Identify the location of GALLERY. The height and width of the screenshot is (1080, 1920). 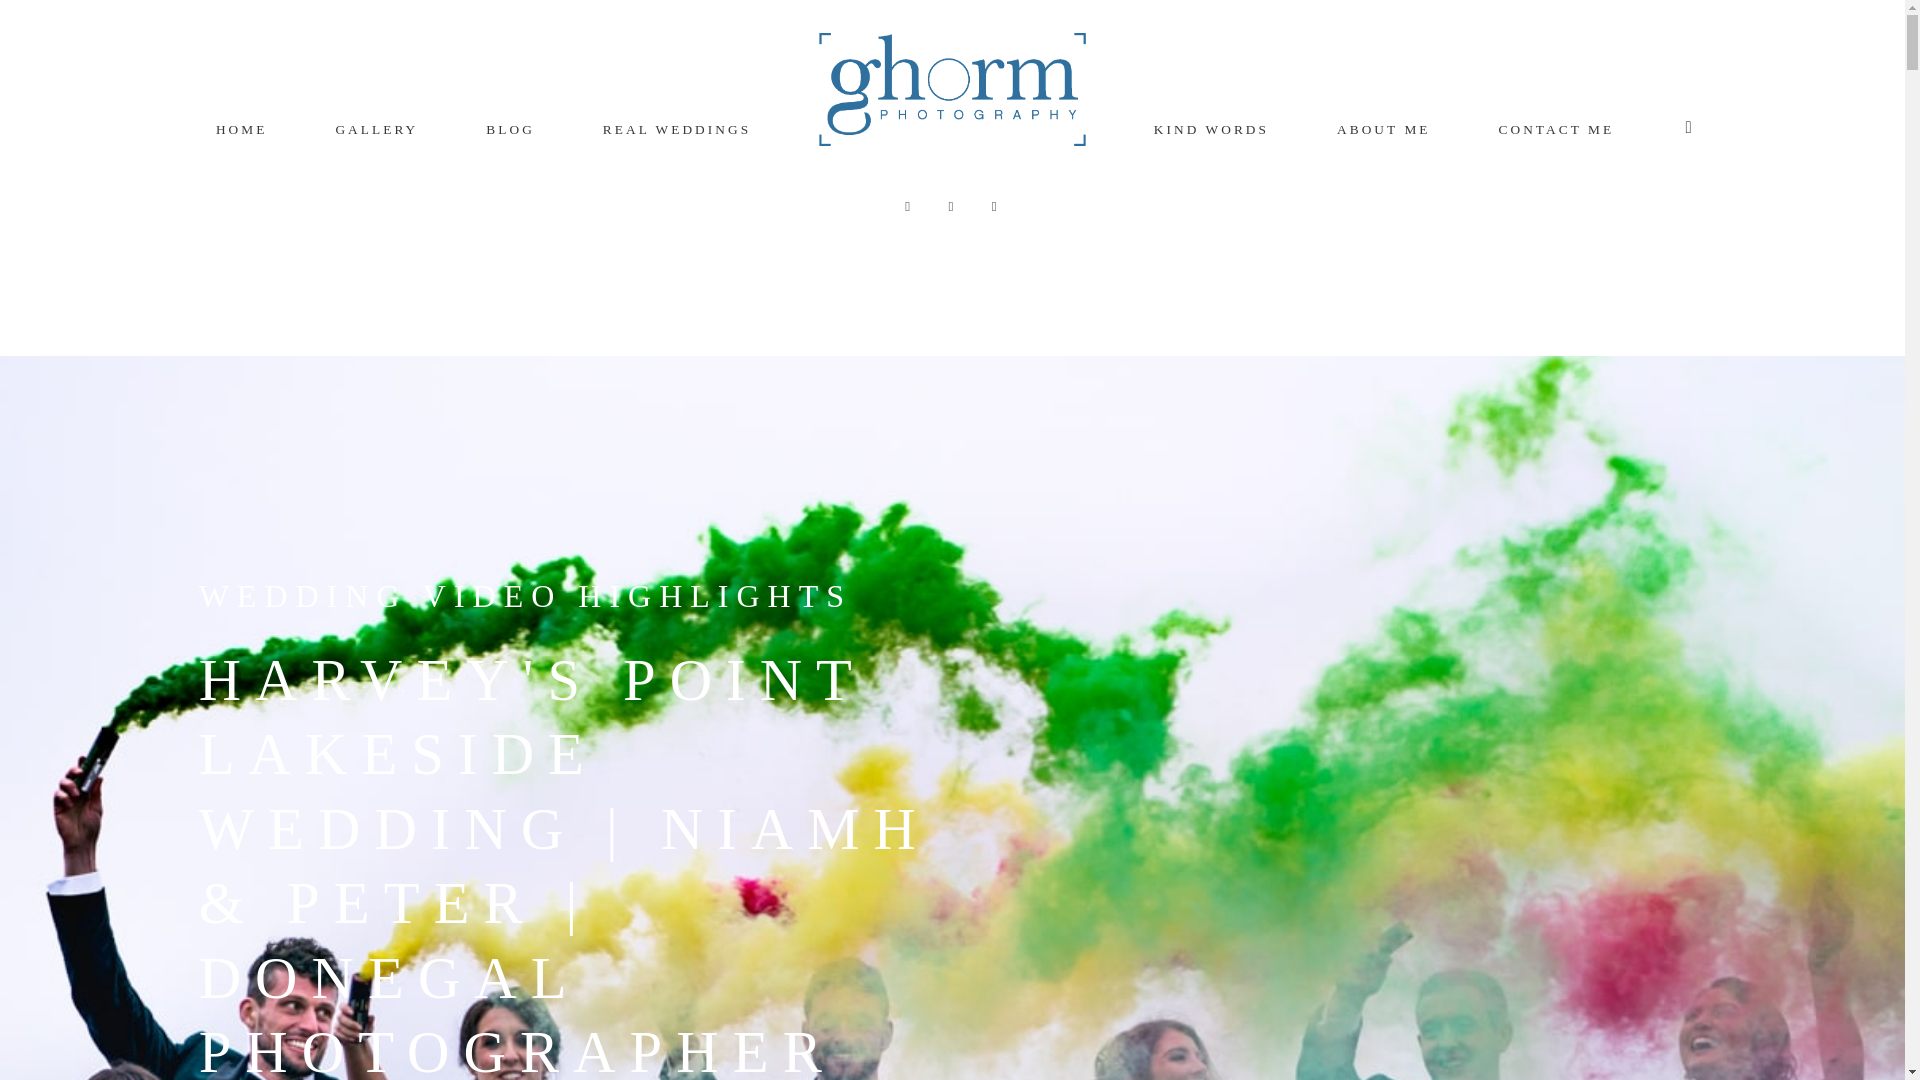
(376, 130).